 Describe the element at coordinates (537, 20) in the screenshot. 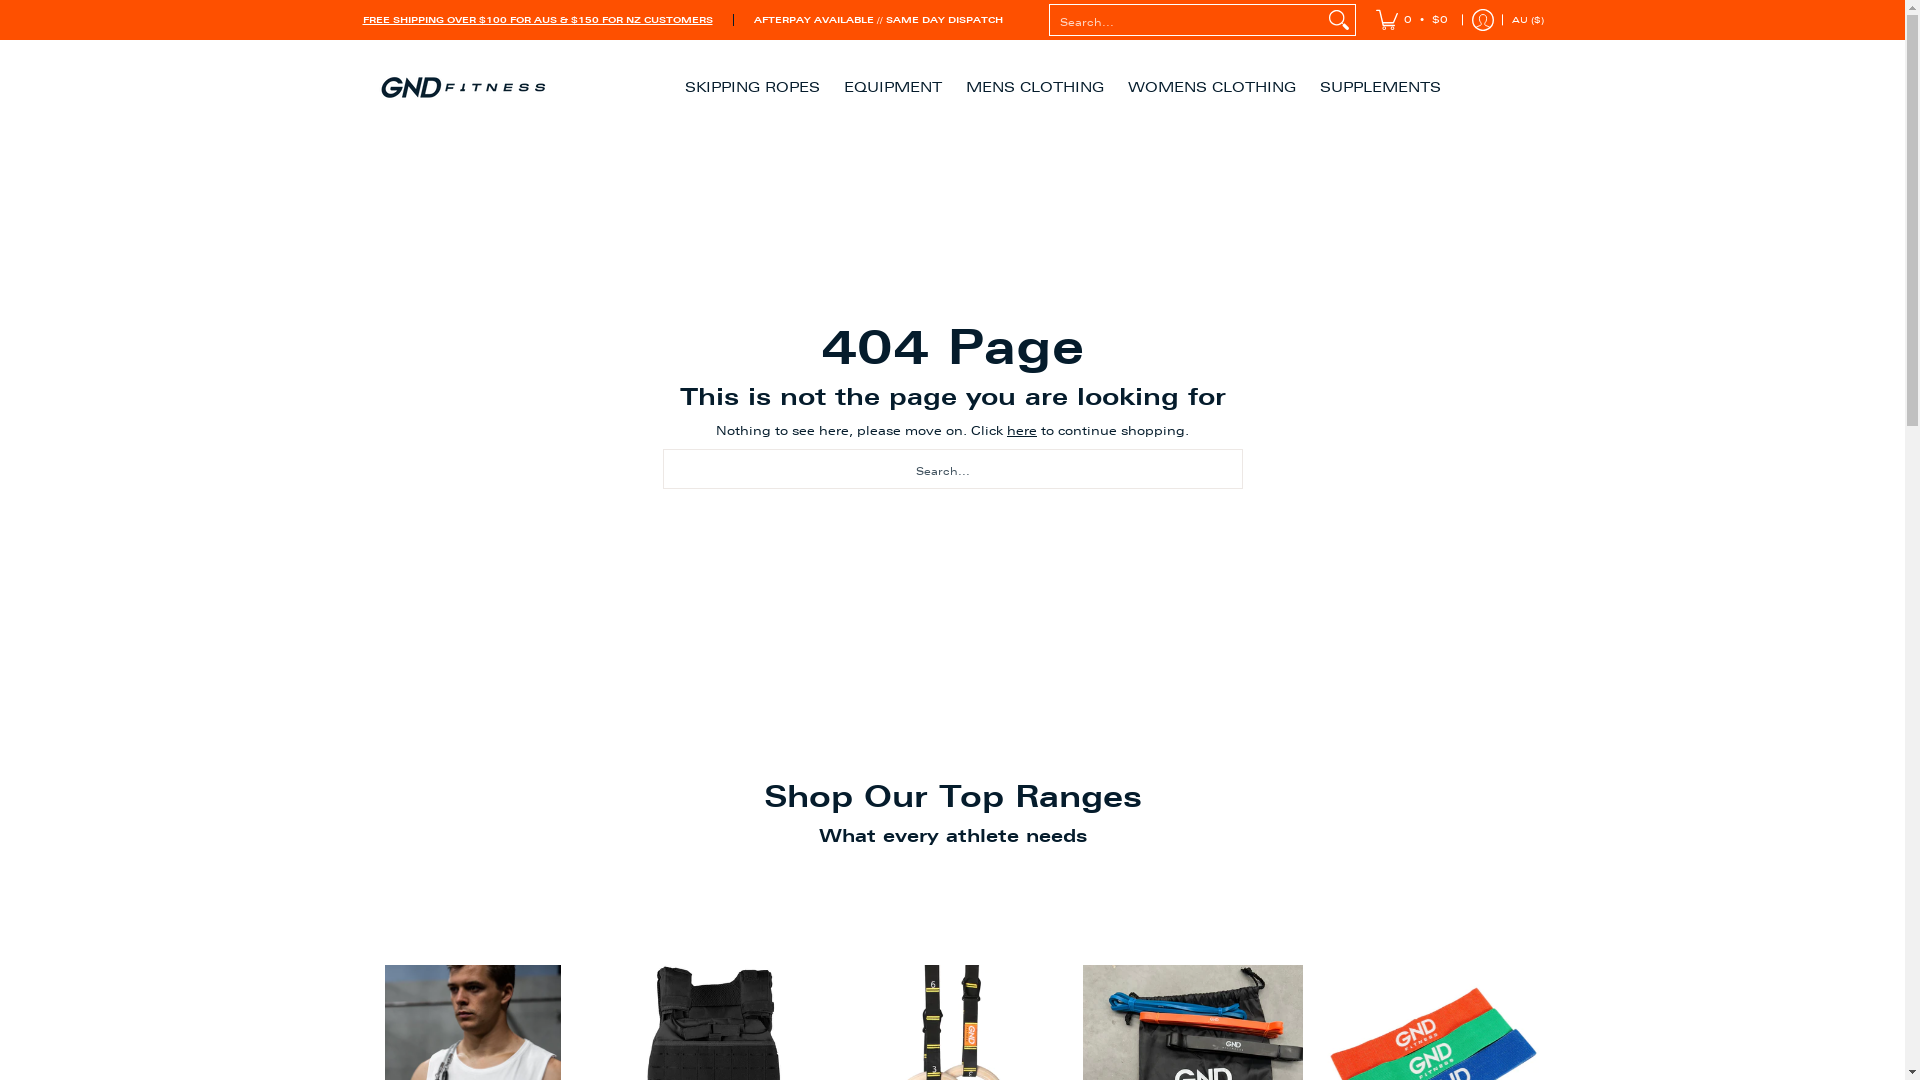

I see `FREE SHIPPING OVER $100 FOR AUS & $150 FOR NZ CUSTOMERS` at that location.